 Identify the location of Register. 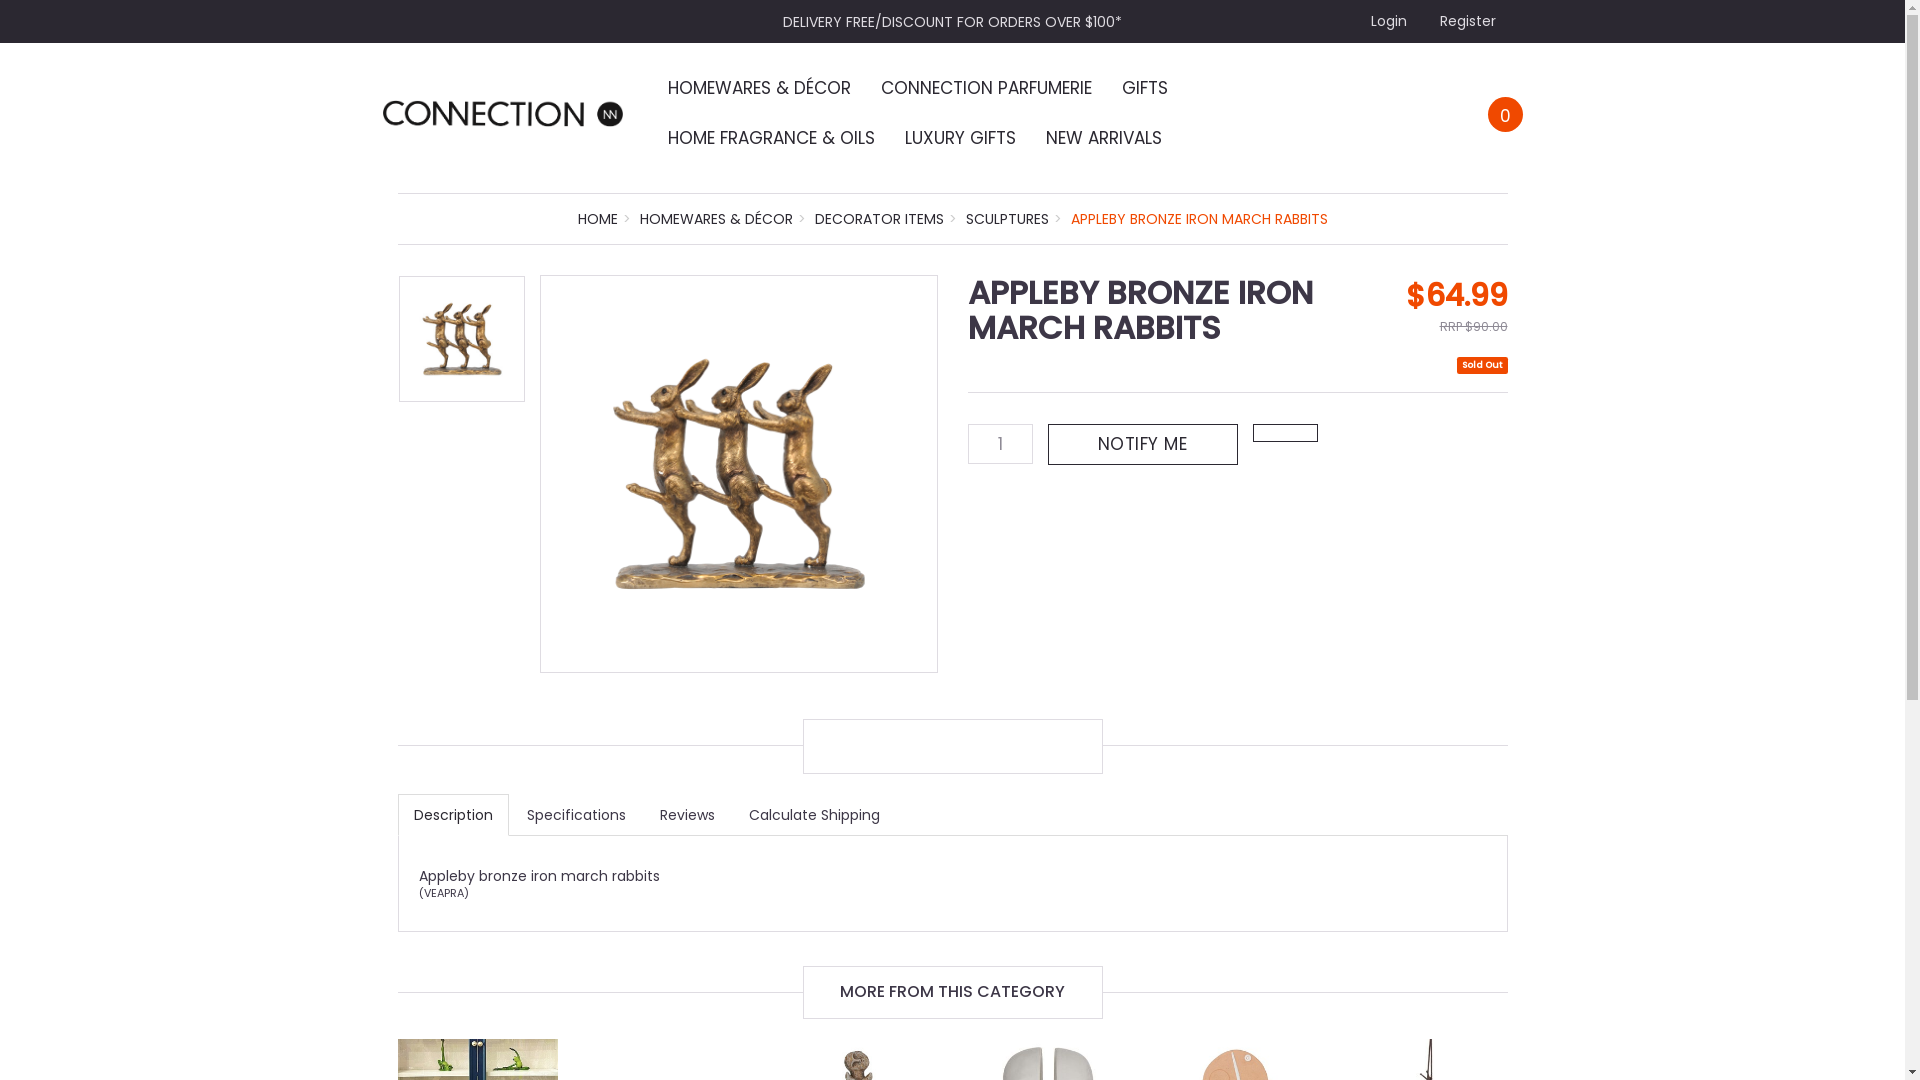
(1466, 20).